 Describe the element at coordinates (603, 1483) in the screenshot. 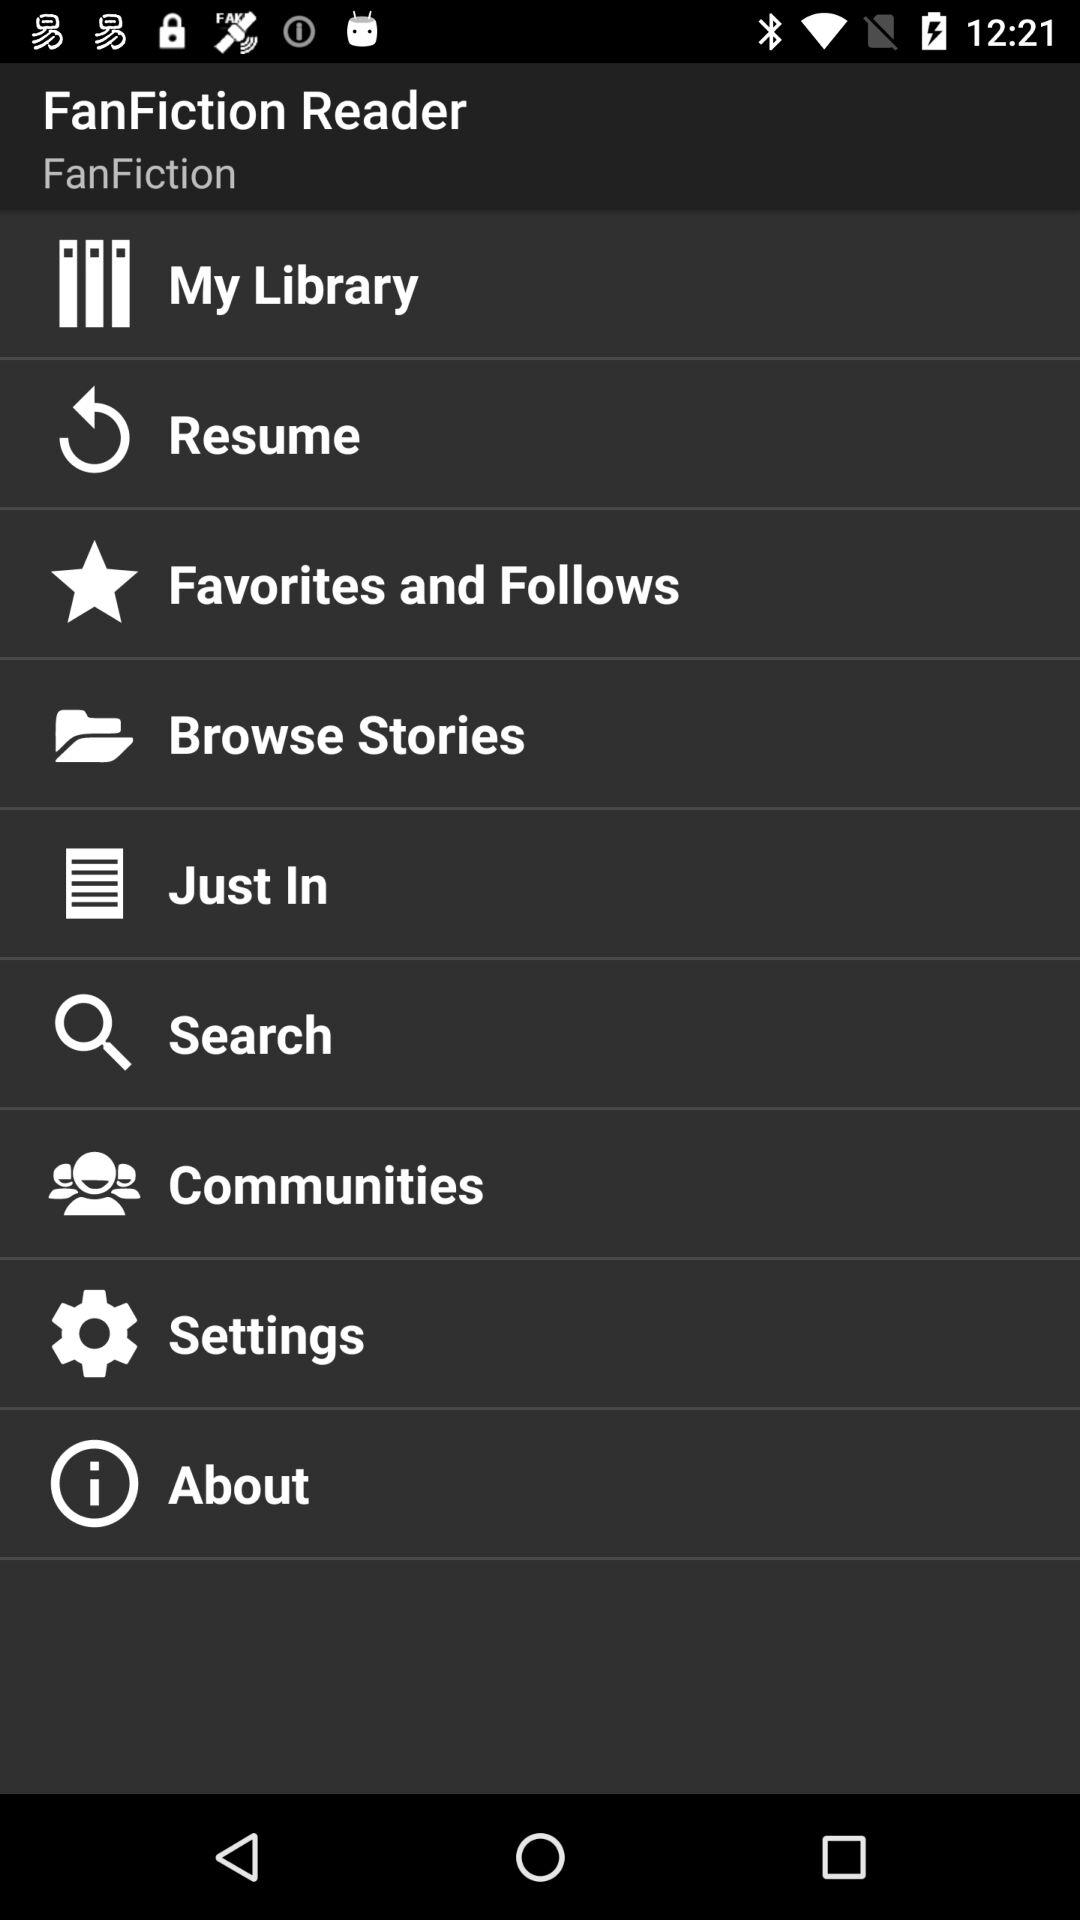

I see `jump until the about` at that location.